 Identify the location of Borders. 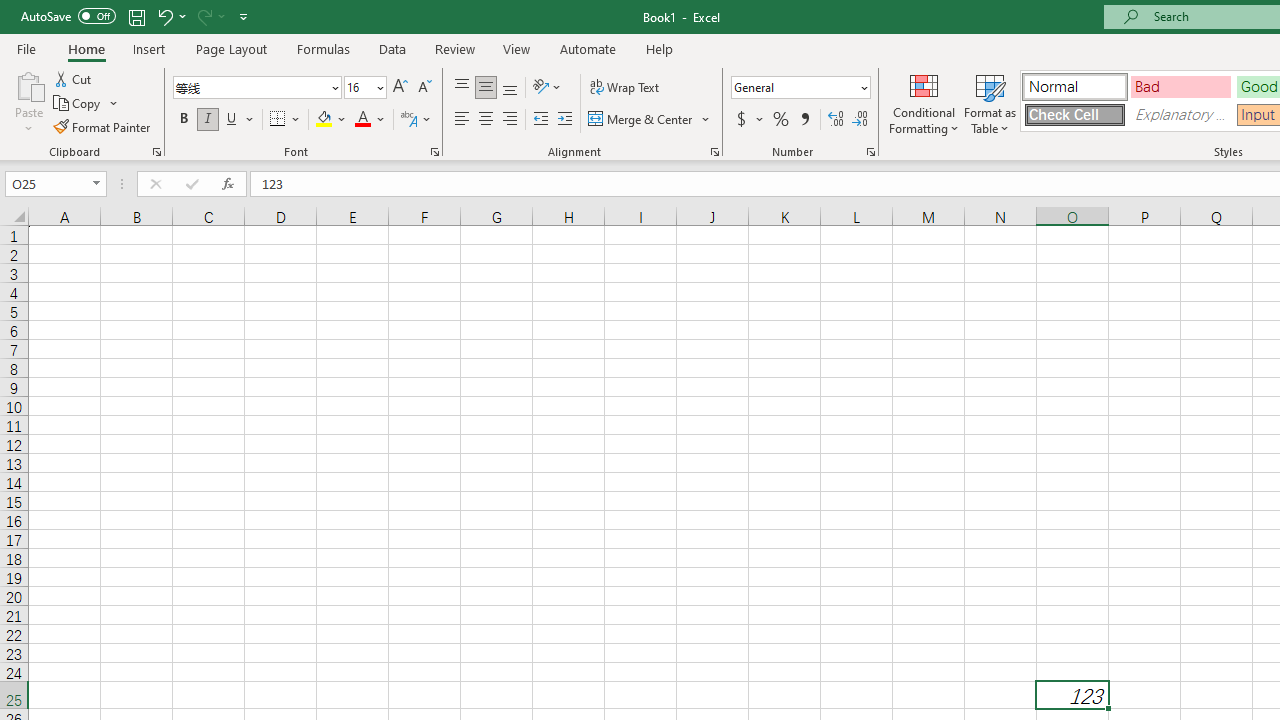
(286, 120).